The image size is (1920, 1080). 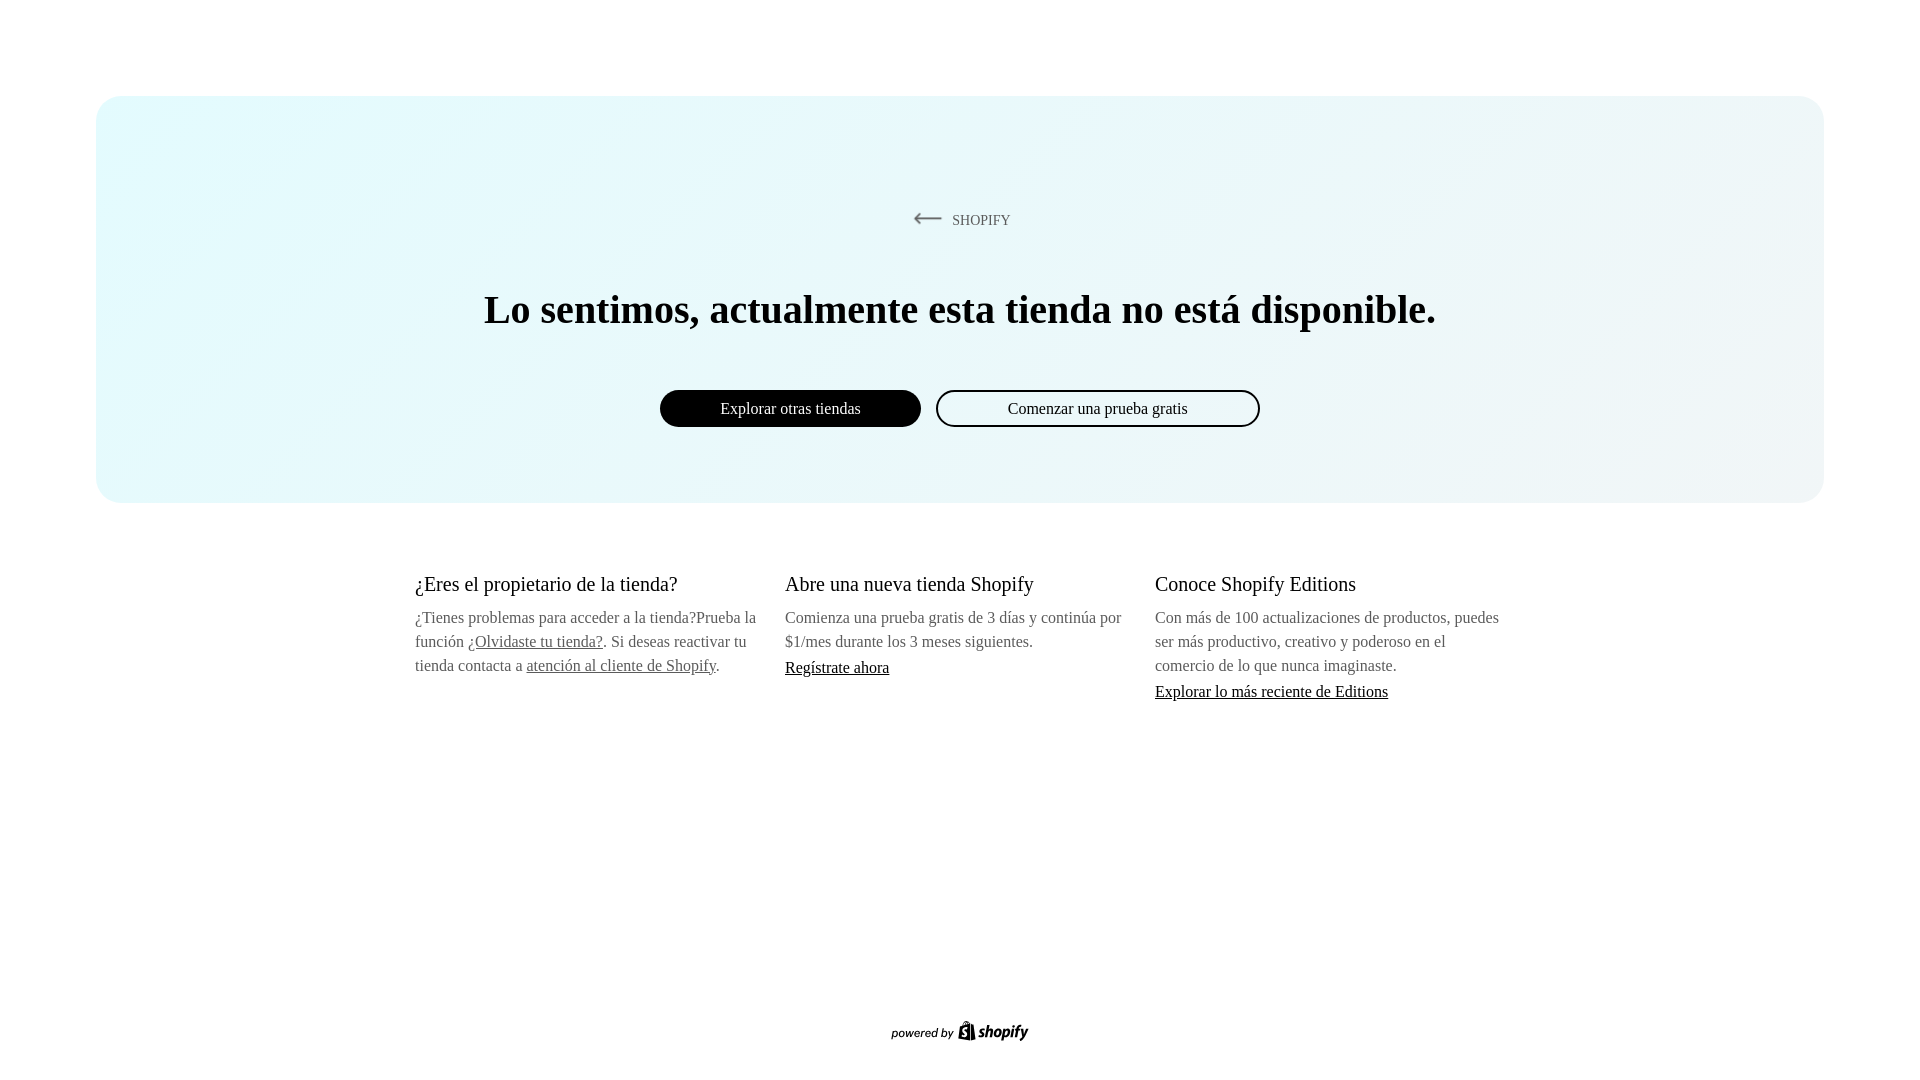 What do you see at coordinates (958, 219) in the screenshot?
I see `SHOPIFY` at bounding box center [958, 219].